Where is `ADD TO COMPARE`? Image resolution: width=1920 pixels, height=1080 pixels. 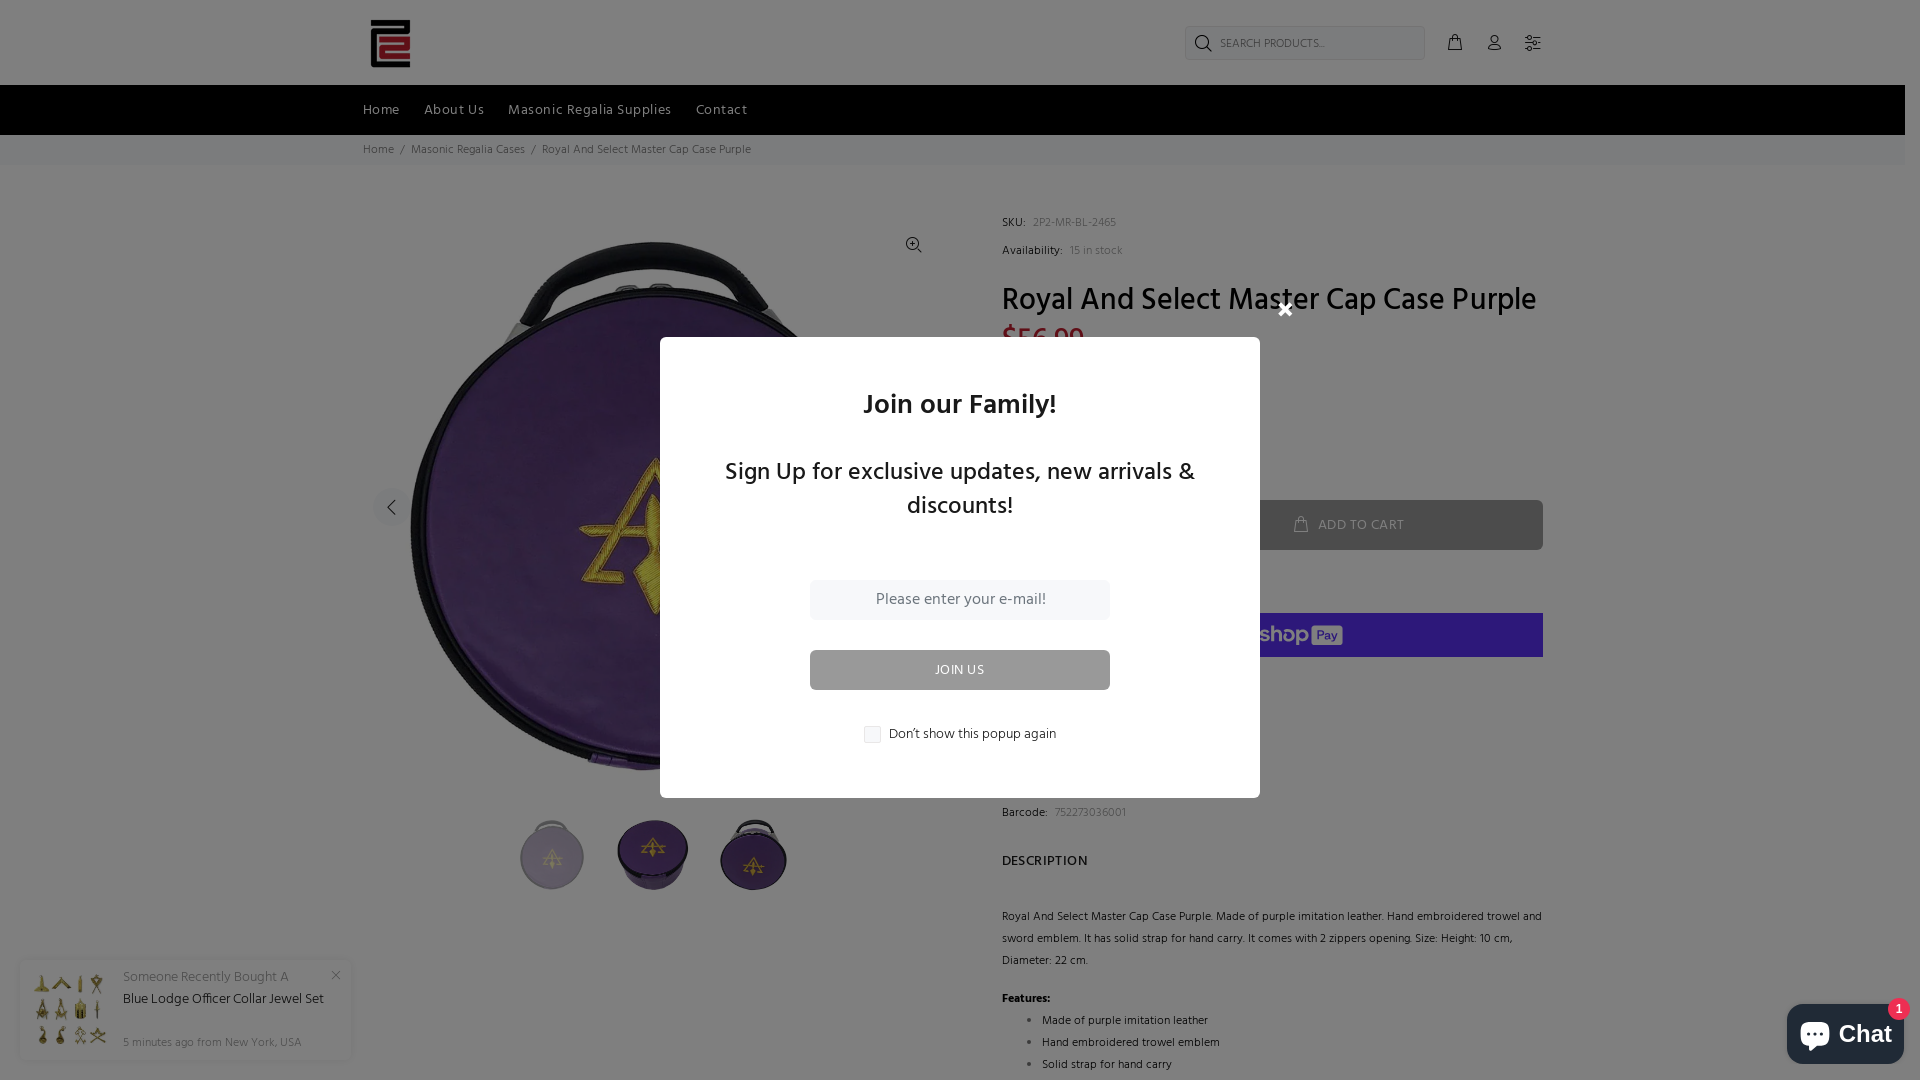 ADD TO COMPARE is located at coordinates (1198, 702).